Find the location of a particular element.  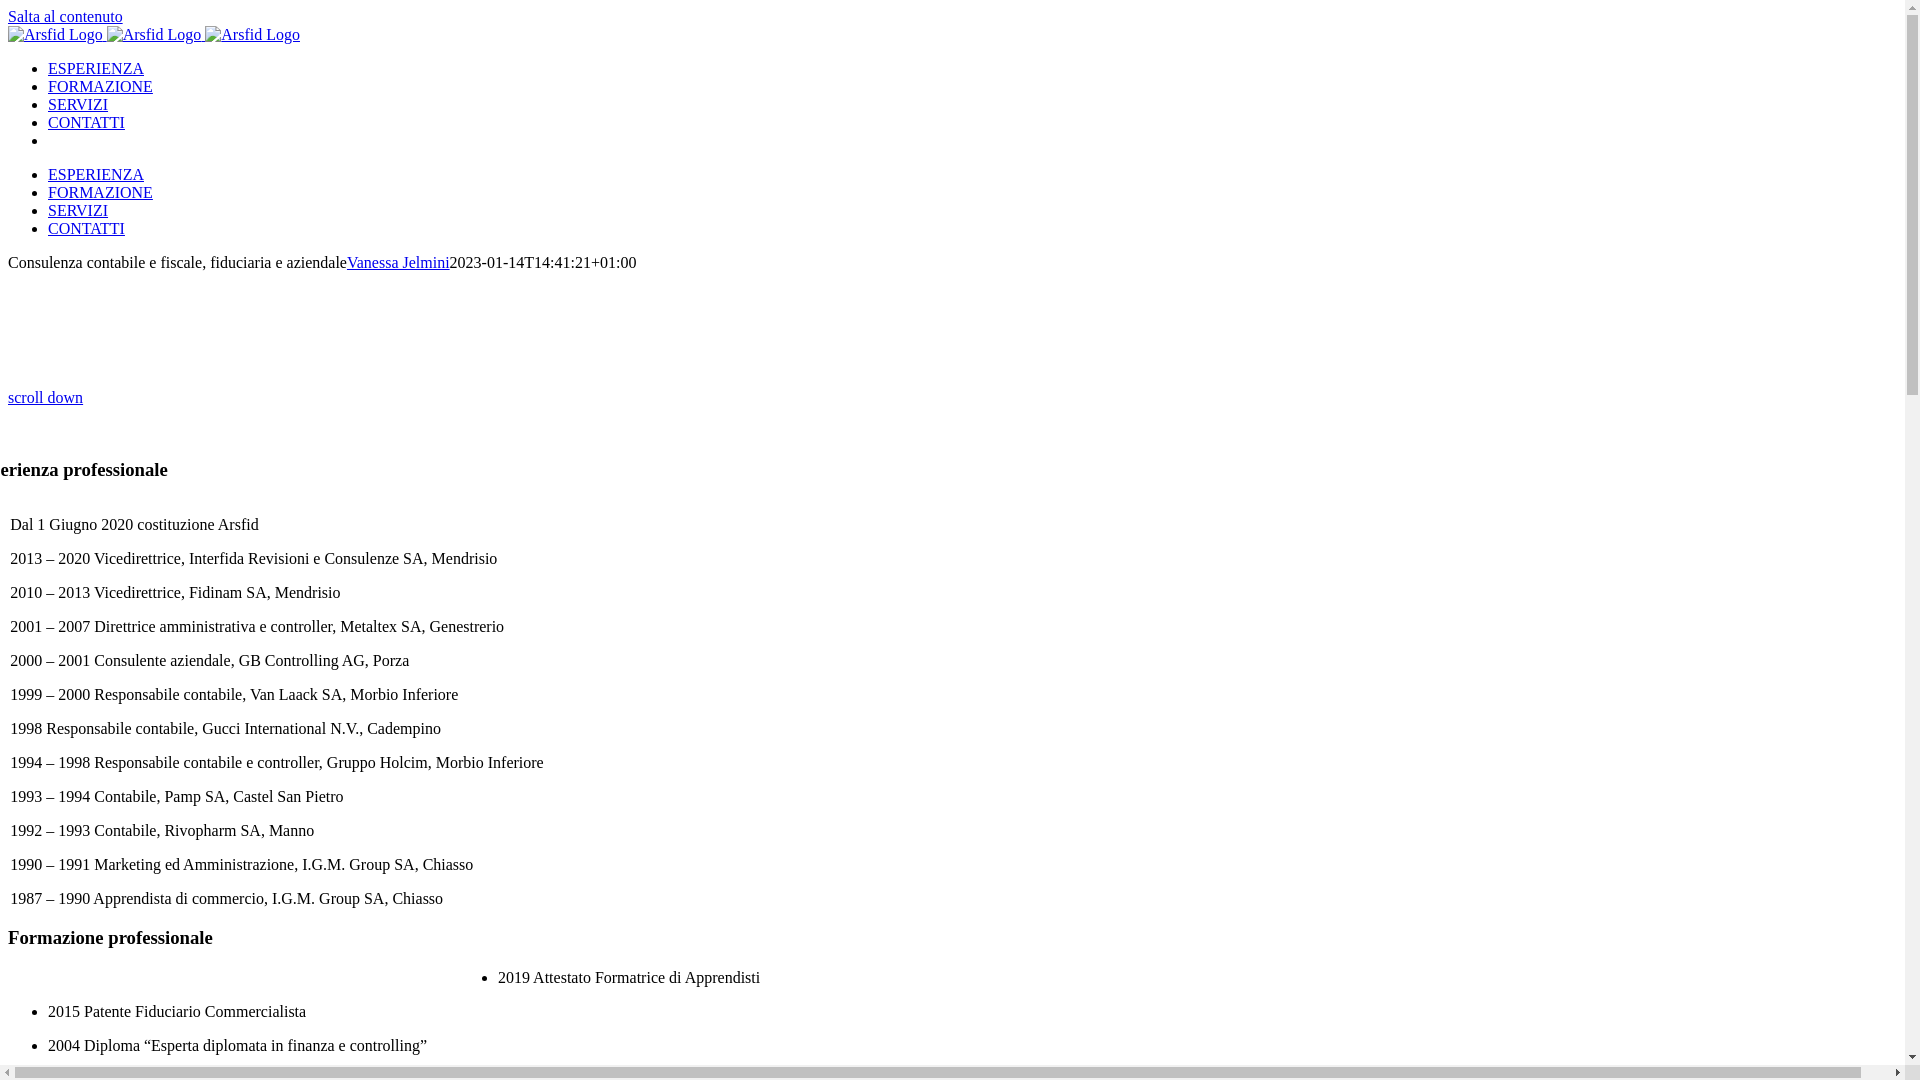

ESPERIENZA is located at coordinates (96, 174).